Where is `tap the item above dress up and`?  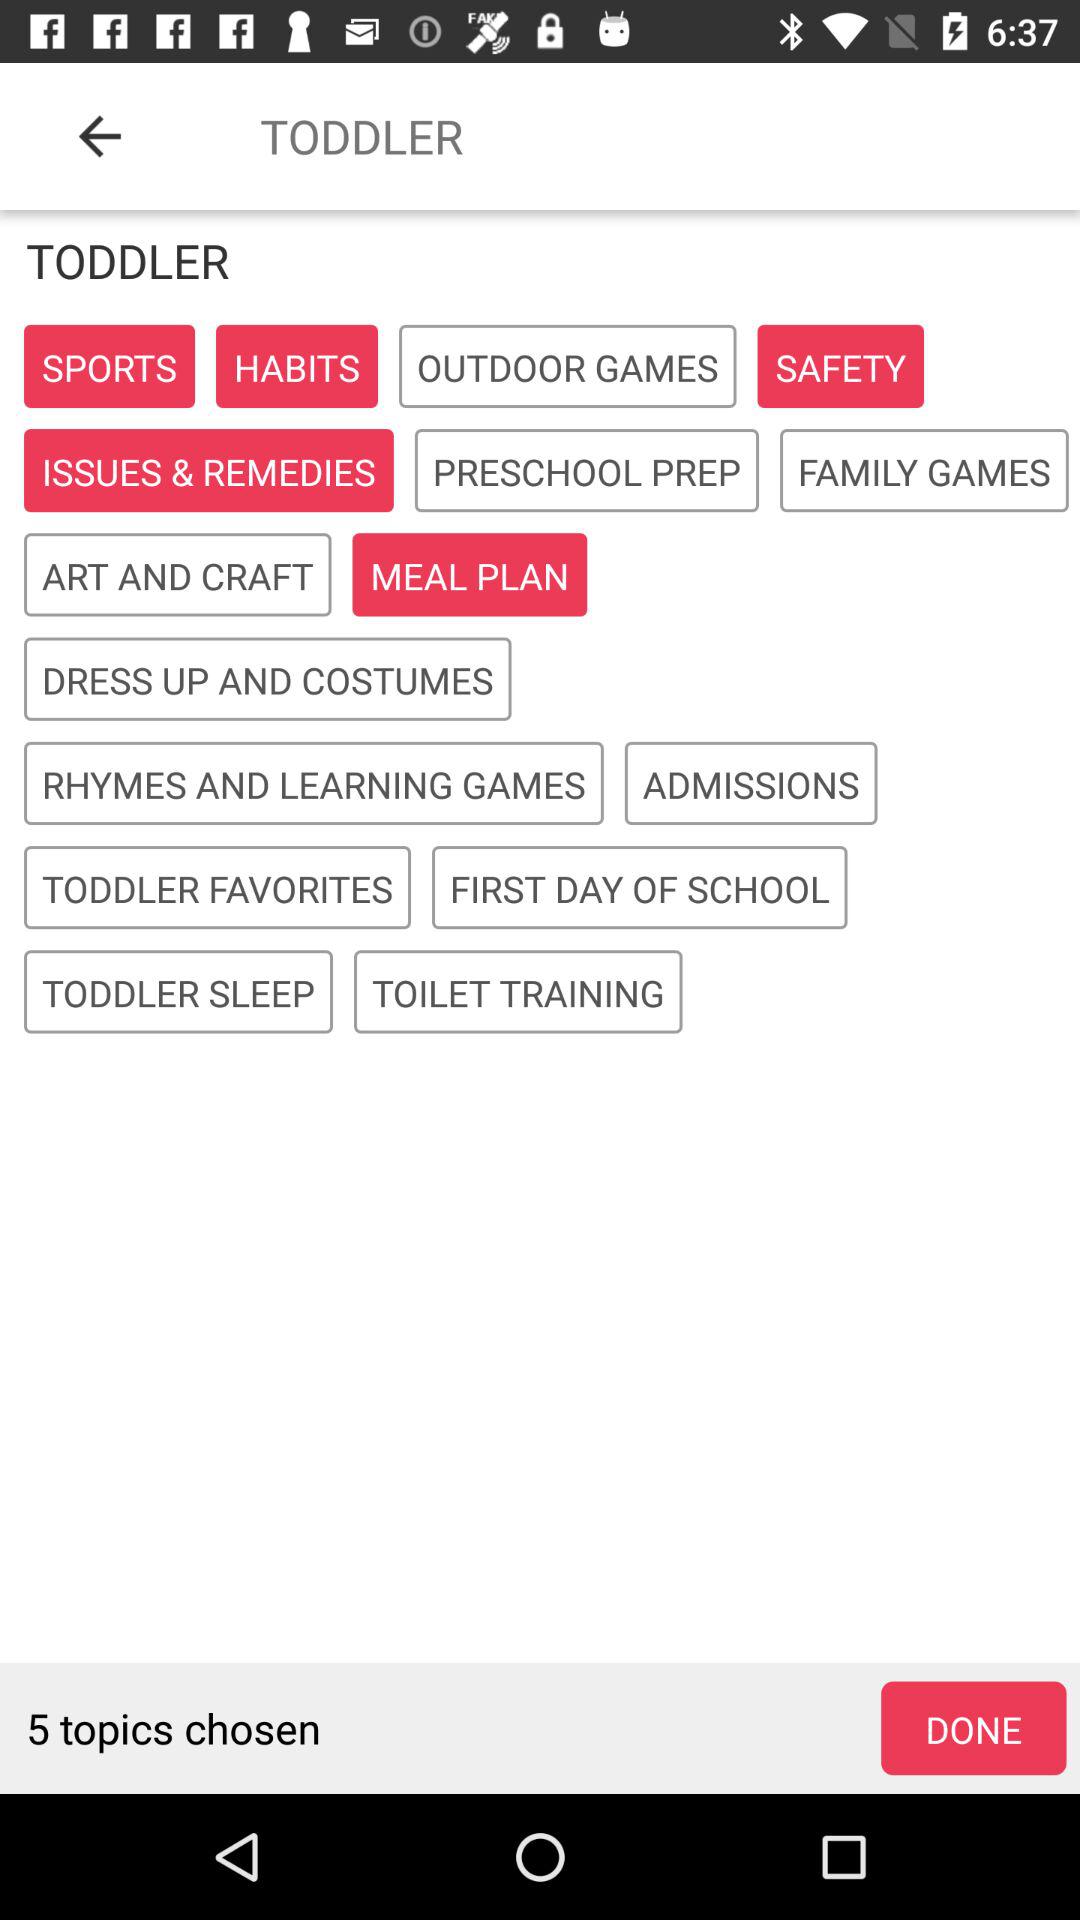
tap the item above dress up and is located at coordinates (470, 576).